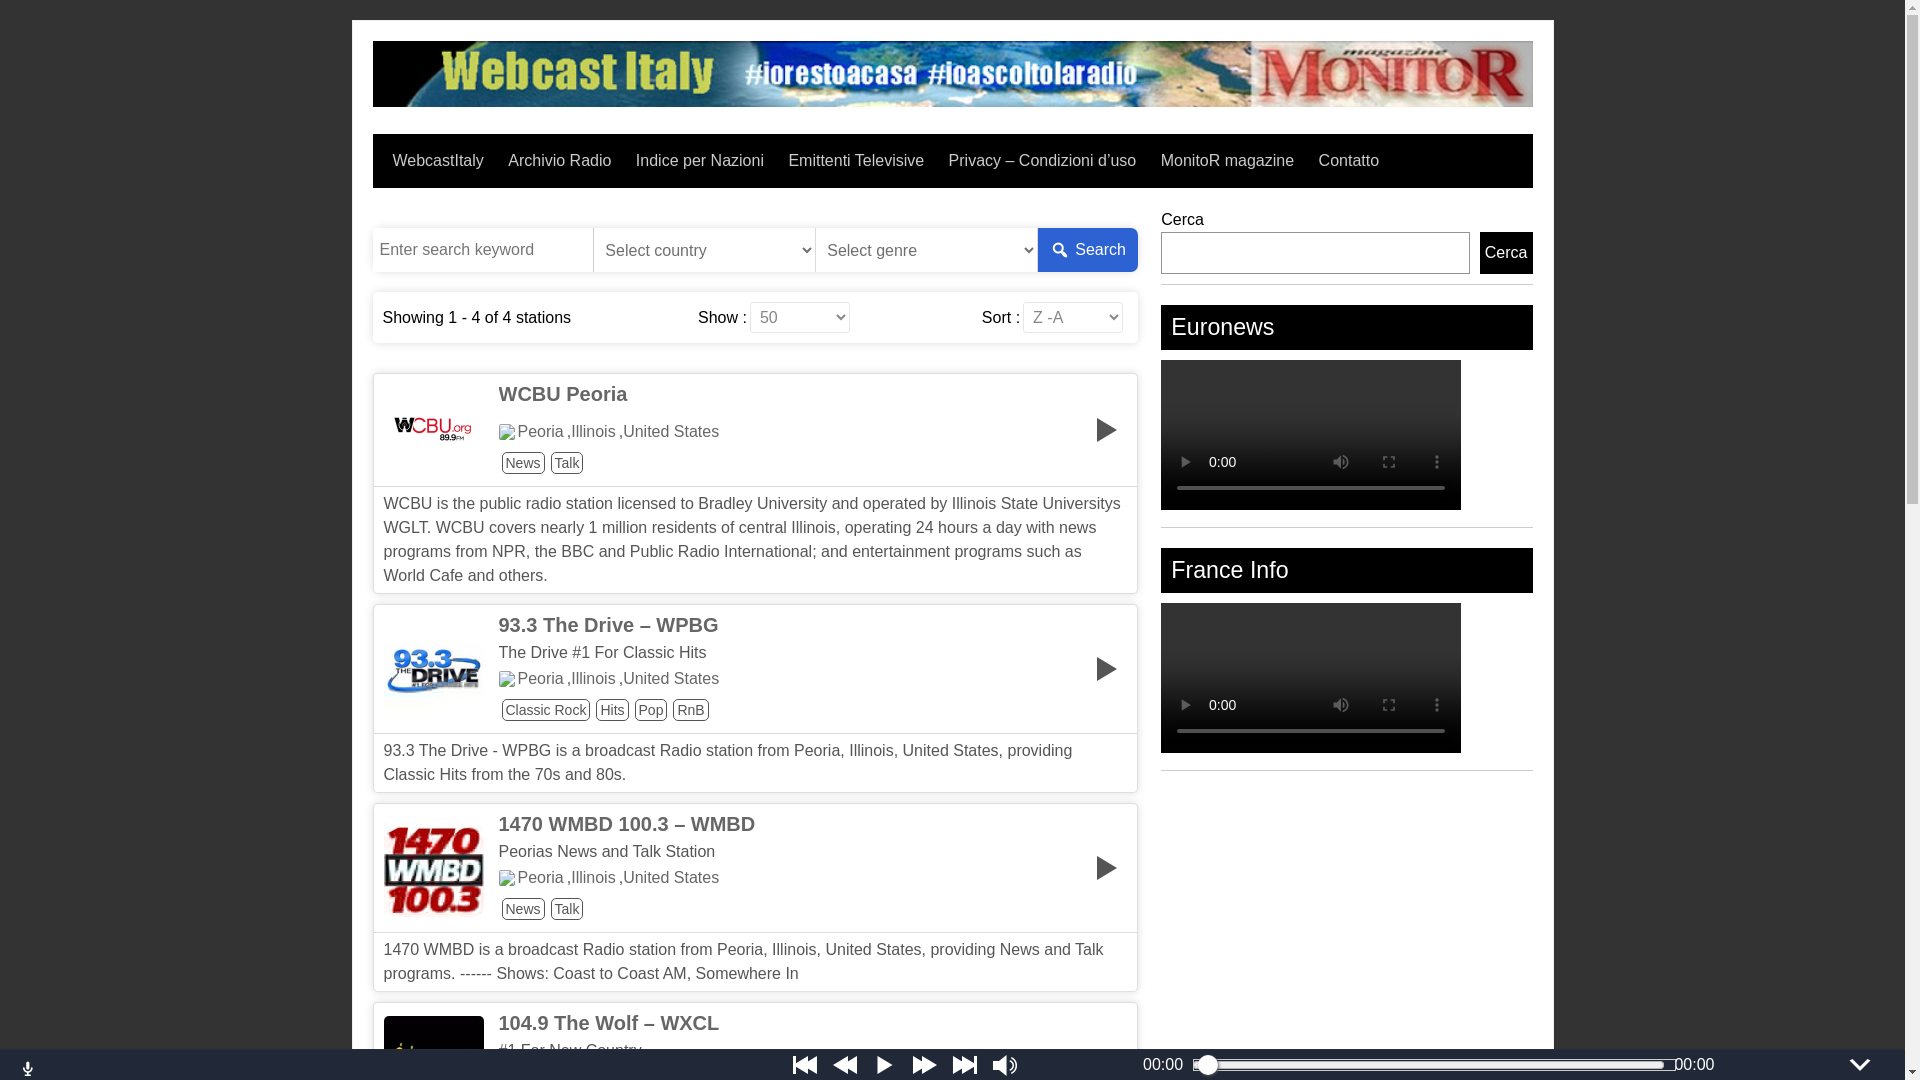  I want to click on Contatto, so click(1348, 160).